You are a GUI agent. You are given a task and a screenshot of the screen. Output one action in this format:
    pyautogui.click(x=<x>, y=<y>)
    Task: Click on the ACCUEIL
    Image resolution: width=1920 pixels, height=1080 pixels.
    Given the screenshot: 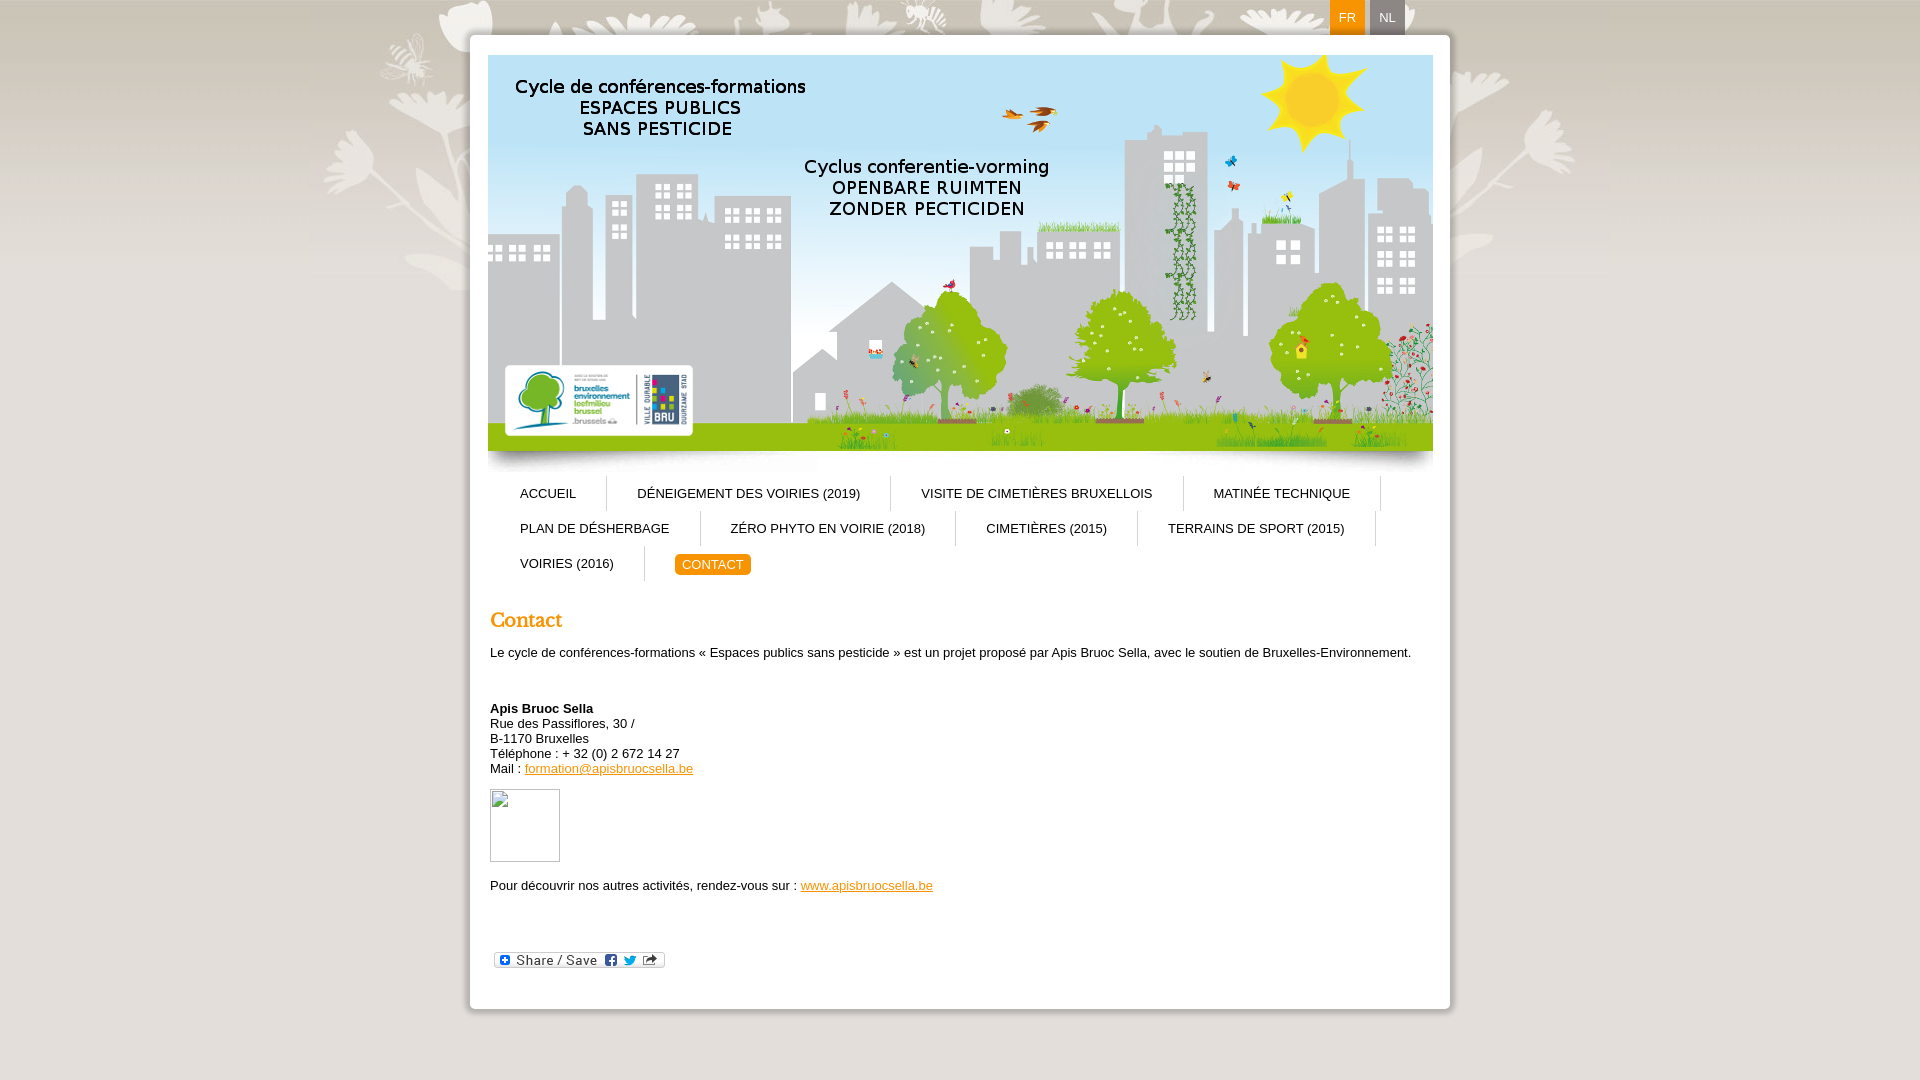 What is the action you would take?
    pyautogui.click(x=548, y=494)
    